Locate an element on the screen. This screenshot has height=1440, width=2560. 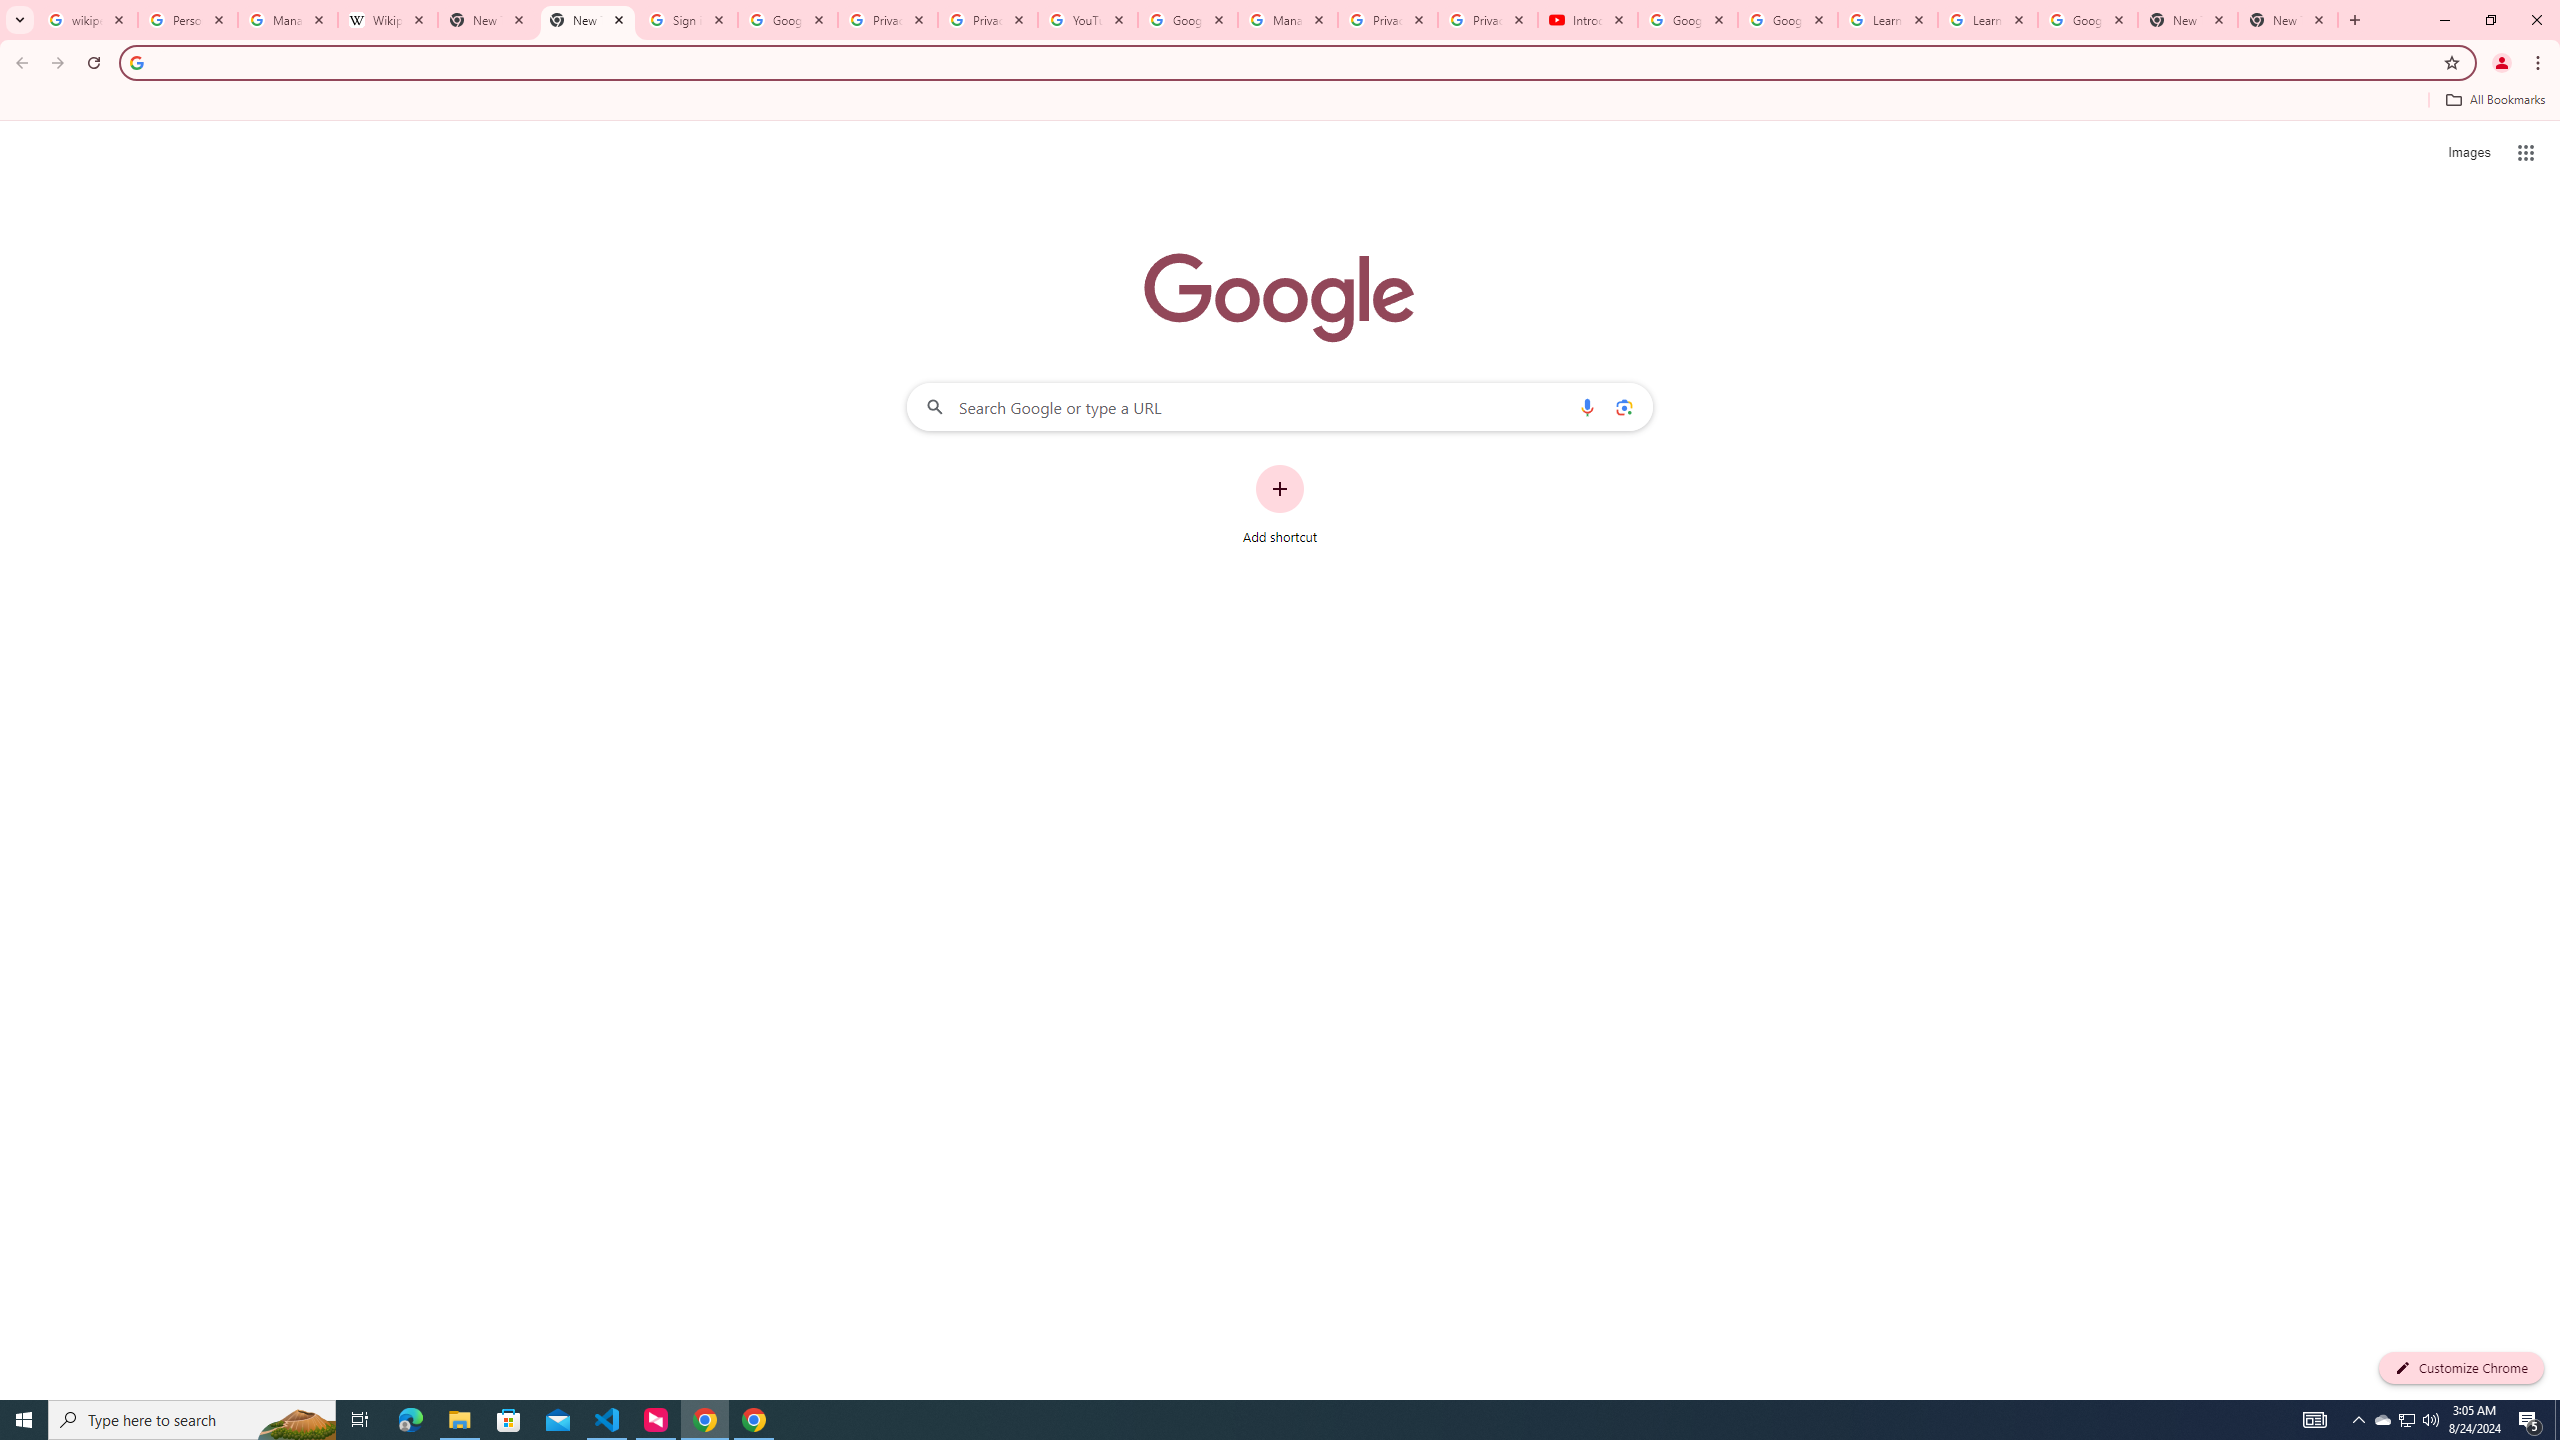
Search Google or type a URL is located at coordinates (1280, 406).